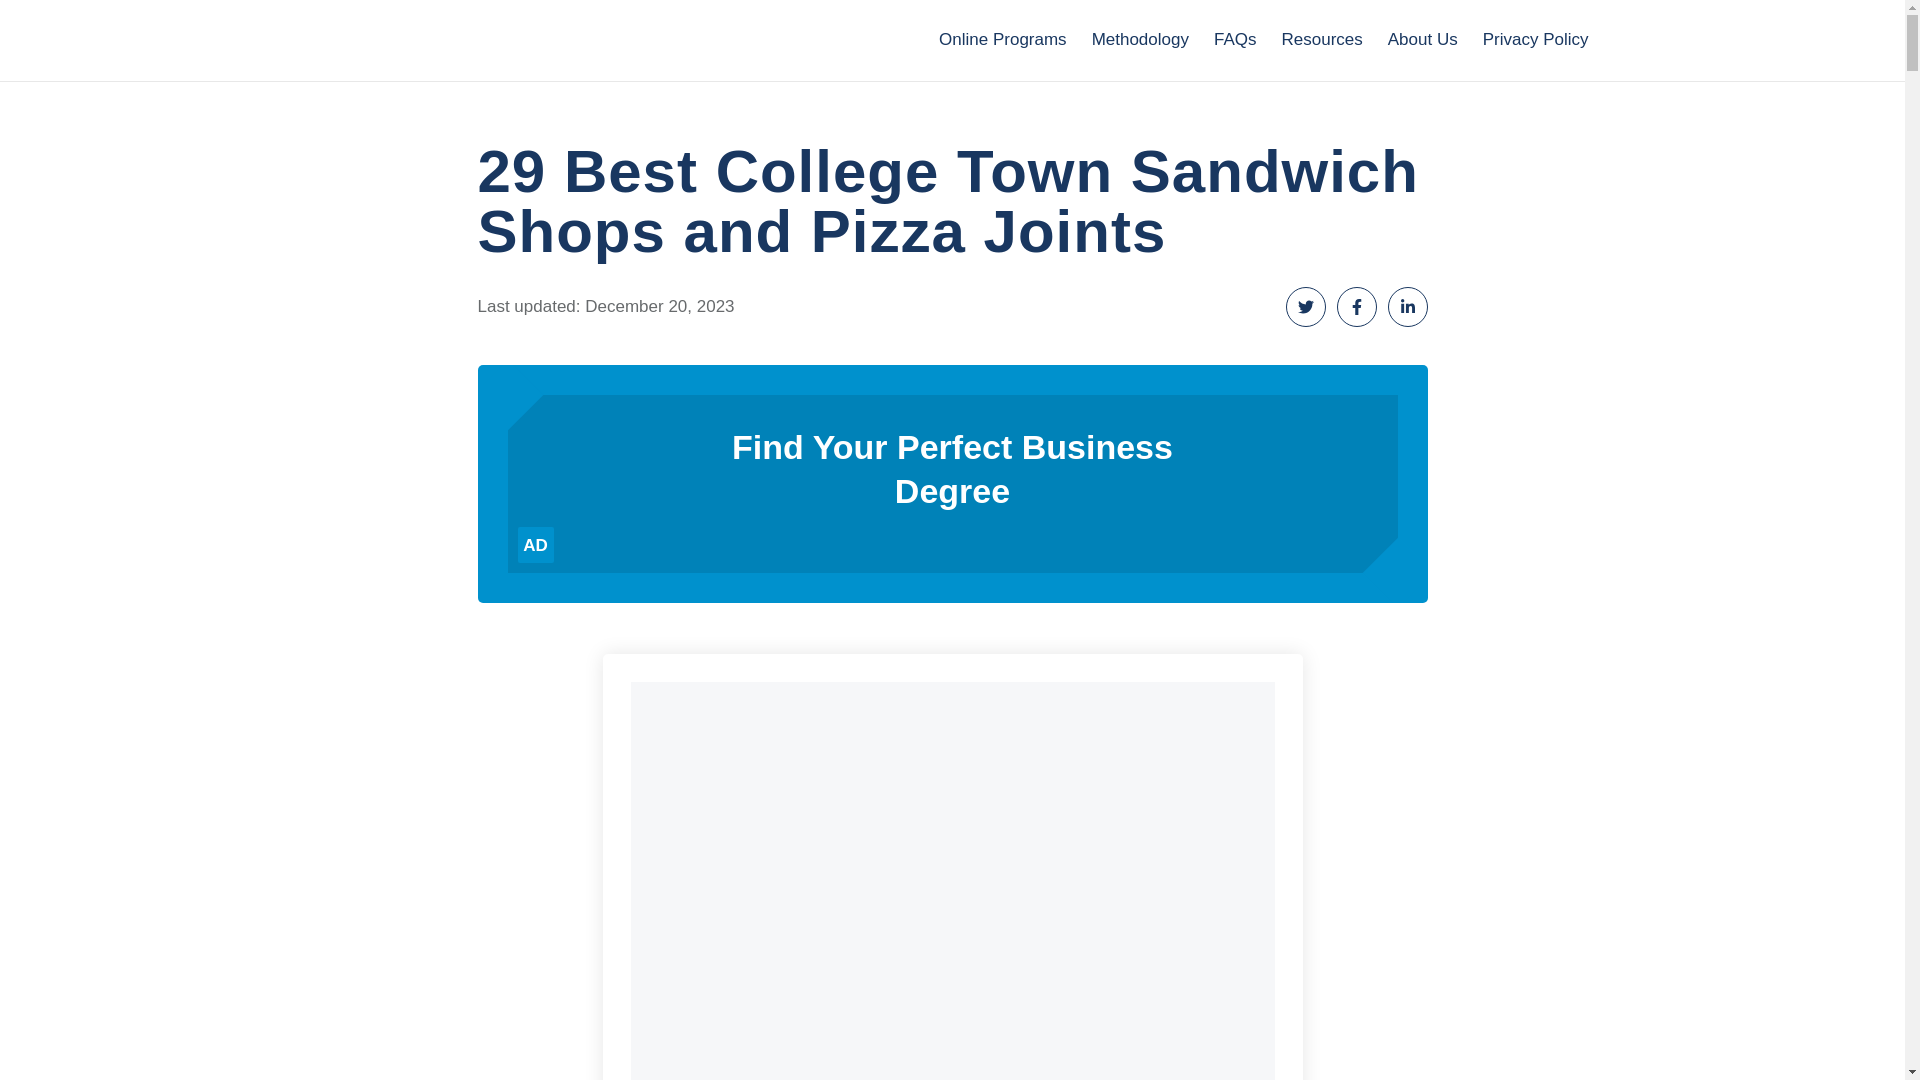 This screenshot has height=1080, width=1920. Describe the element at coordinates (1320, 39) in the screenshot. I see `Resources` at that location.